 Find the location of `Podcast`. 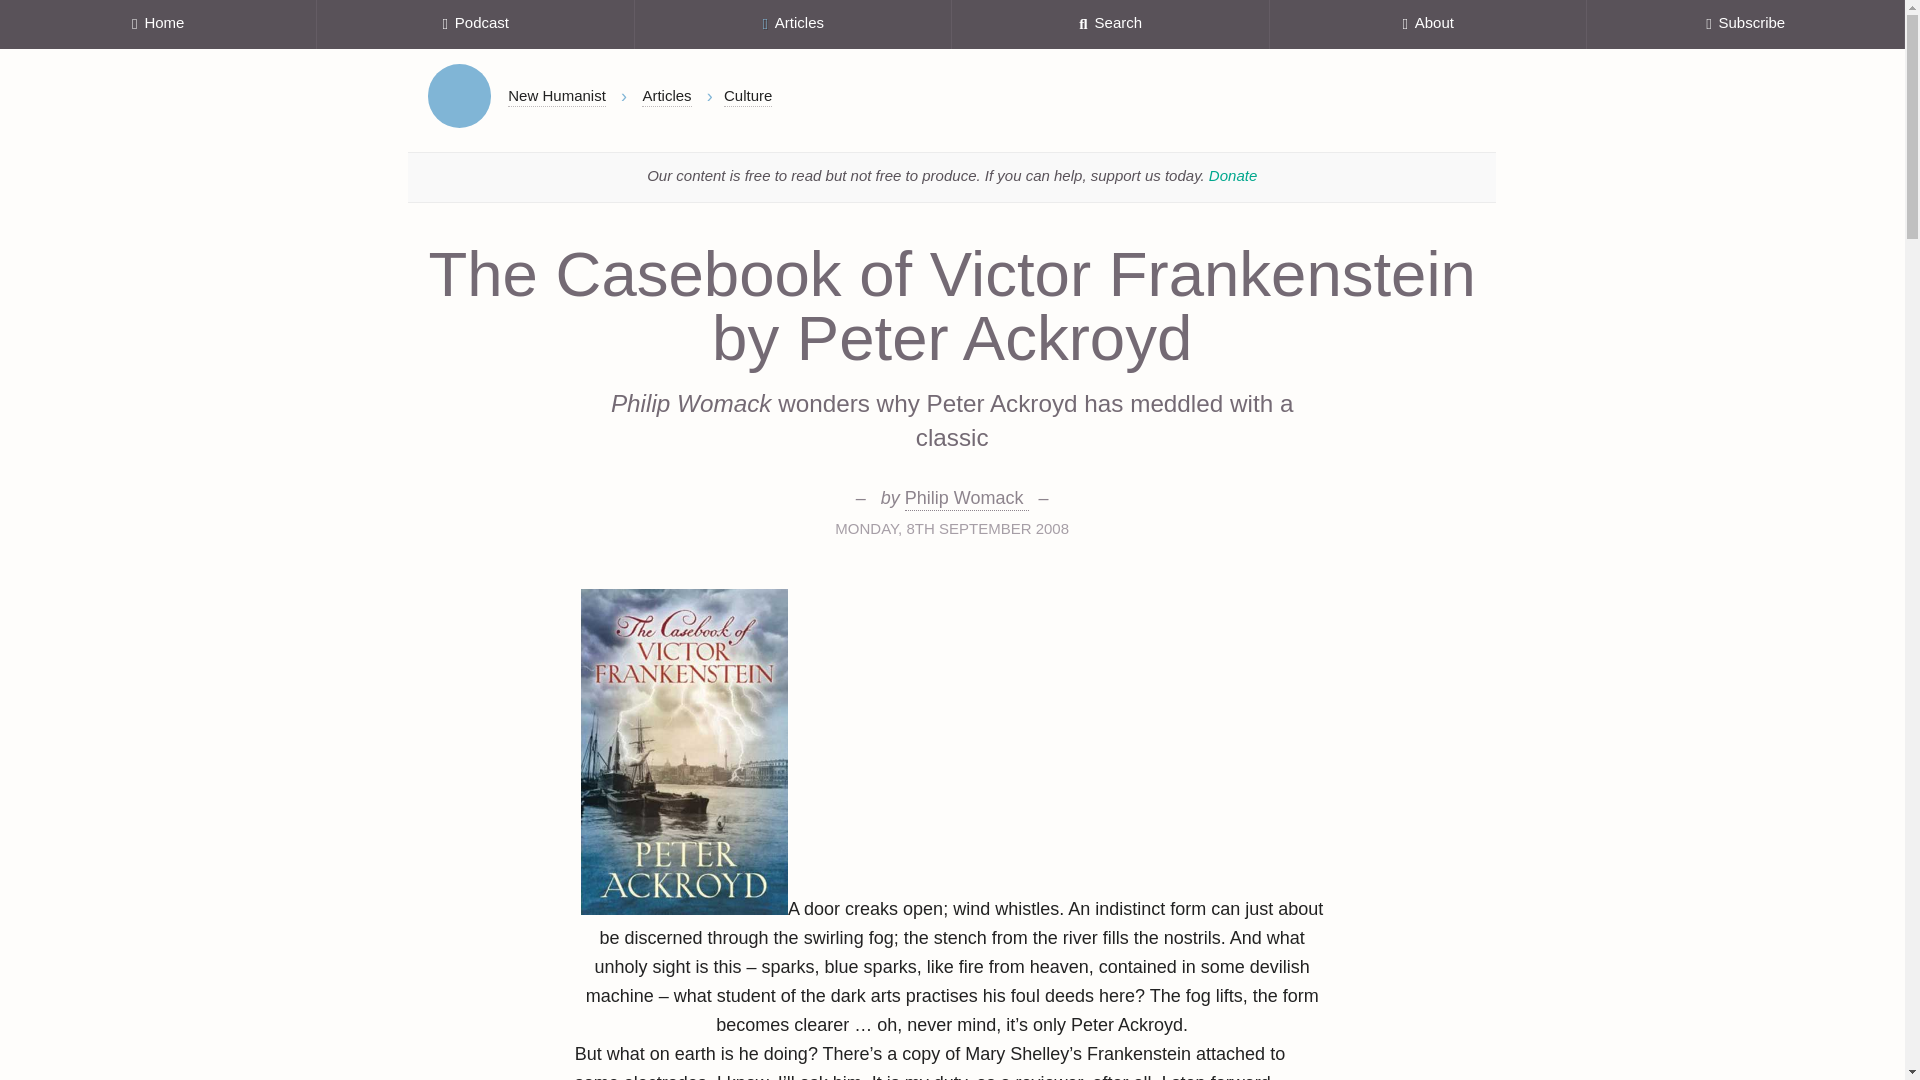

Podcast is located at coordinates (474, 24).